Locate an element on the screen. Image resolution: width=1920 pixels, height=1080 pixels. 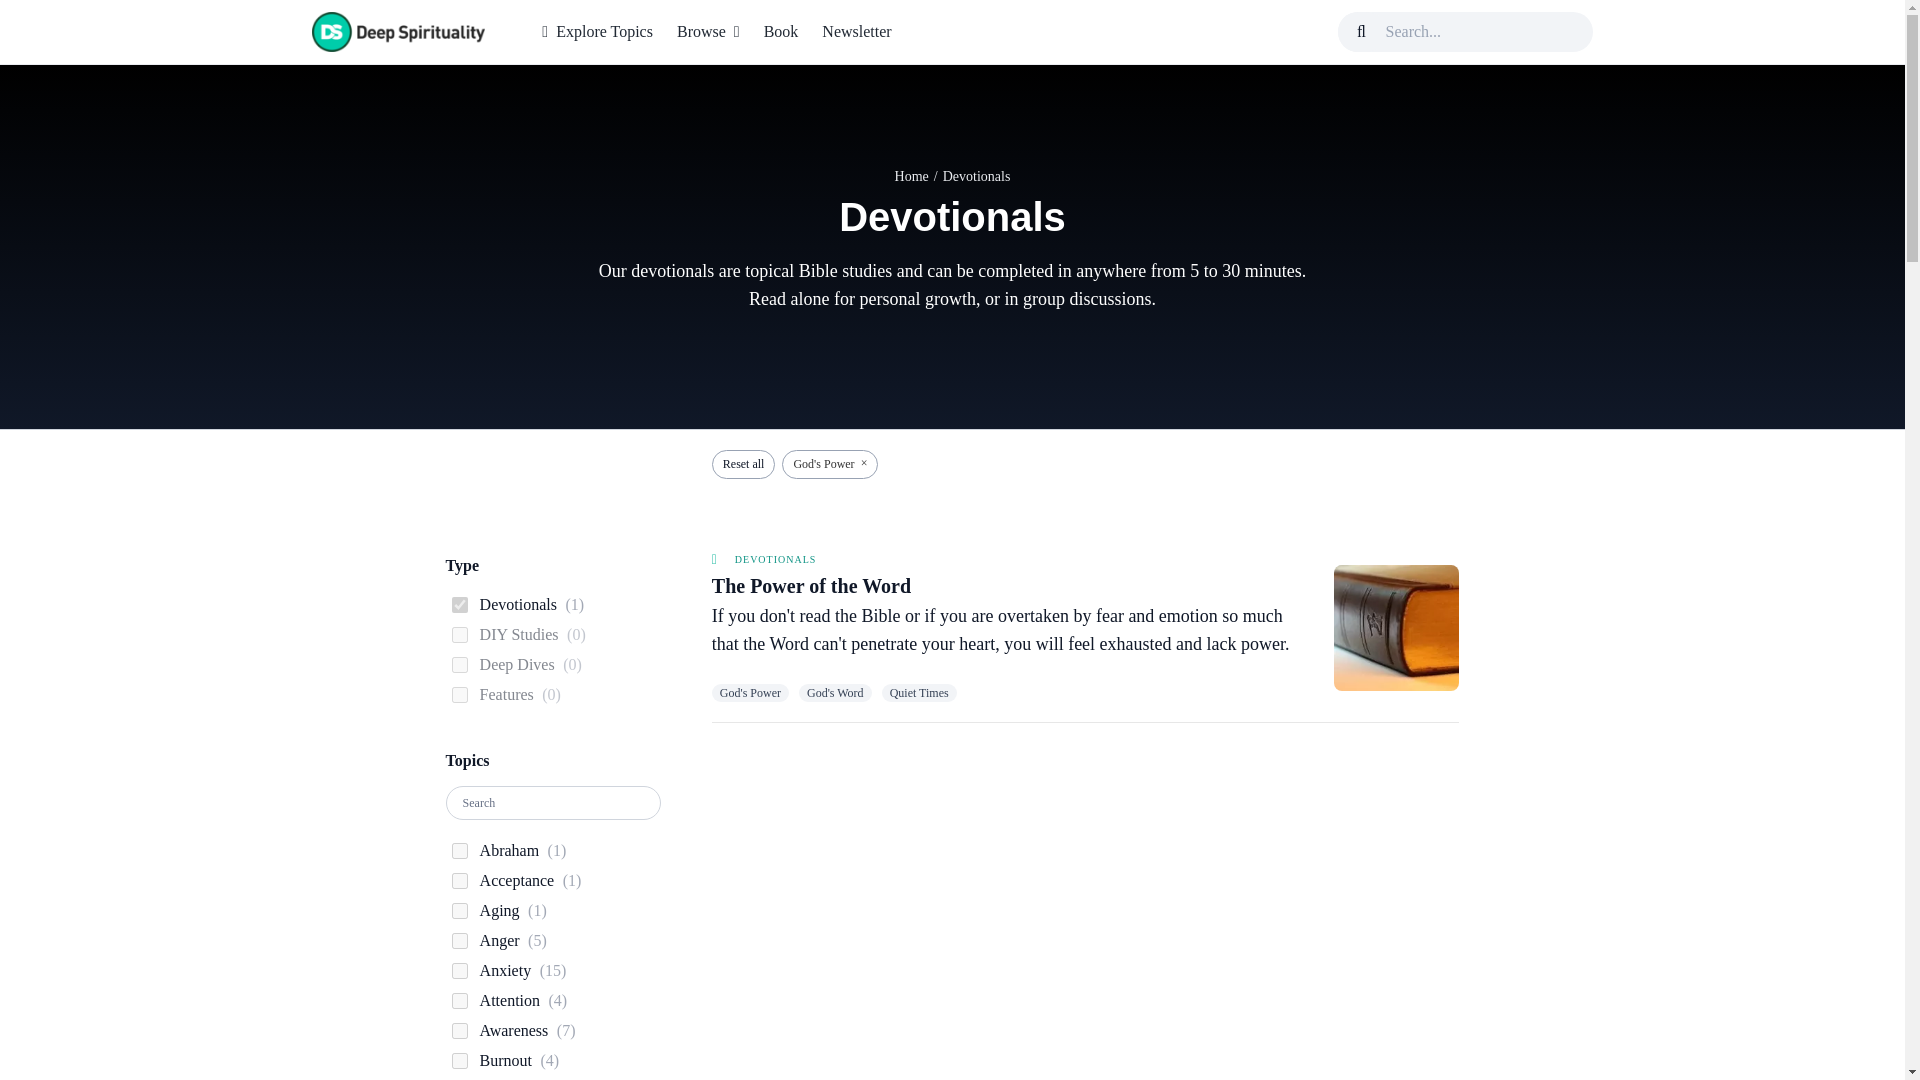
Quiet Times is located at coordinates (918, 692).